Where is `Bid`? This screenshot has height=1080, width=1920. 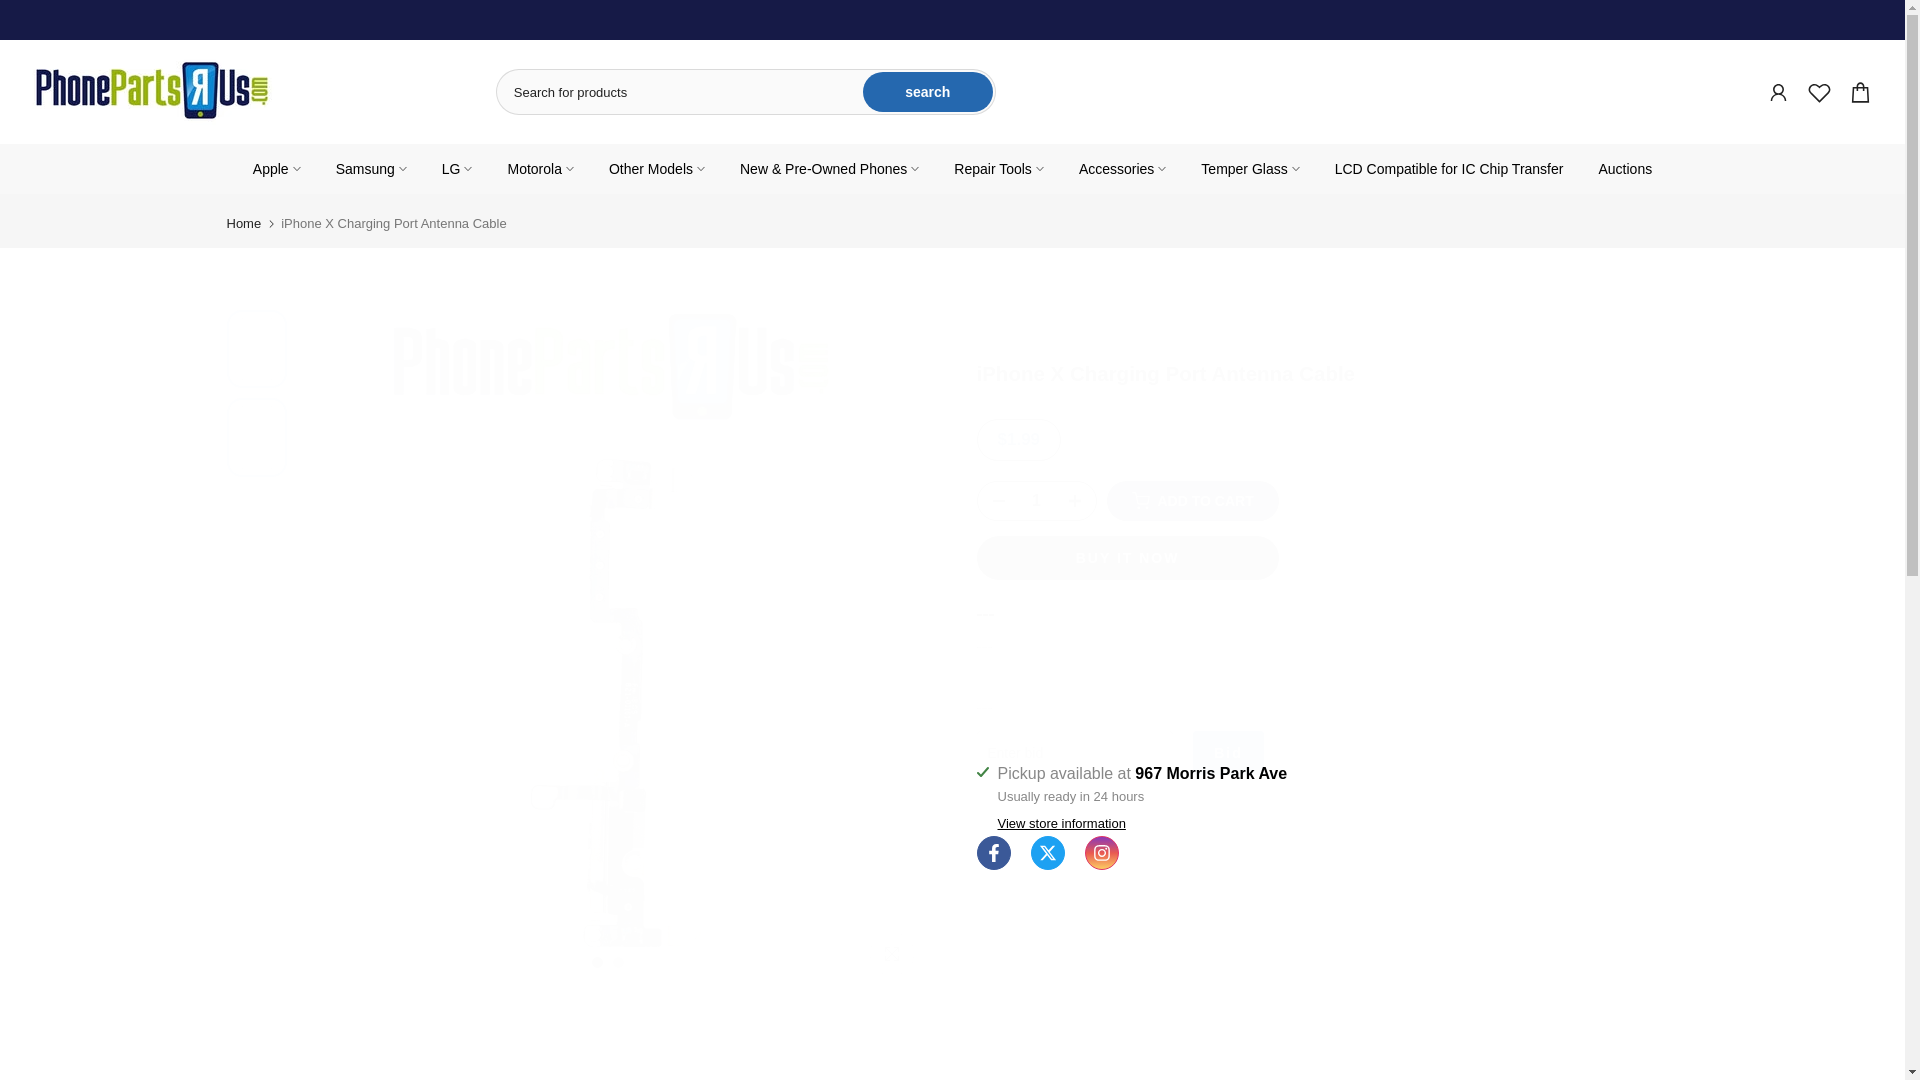
Bid is located at coordinates (1228, 753).